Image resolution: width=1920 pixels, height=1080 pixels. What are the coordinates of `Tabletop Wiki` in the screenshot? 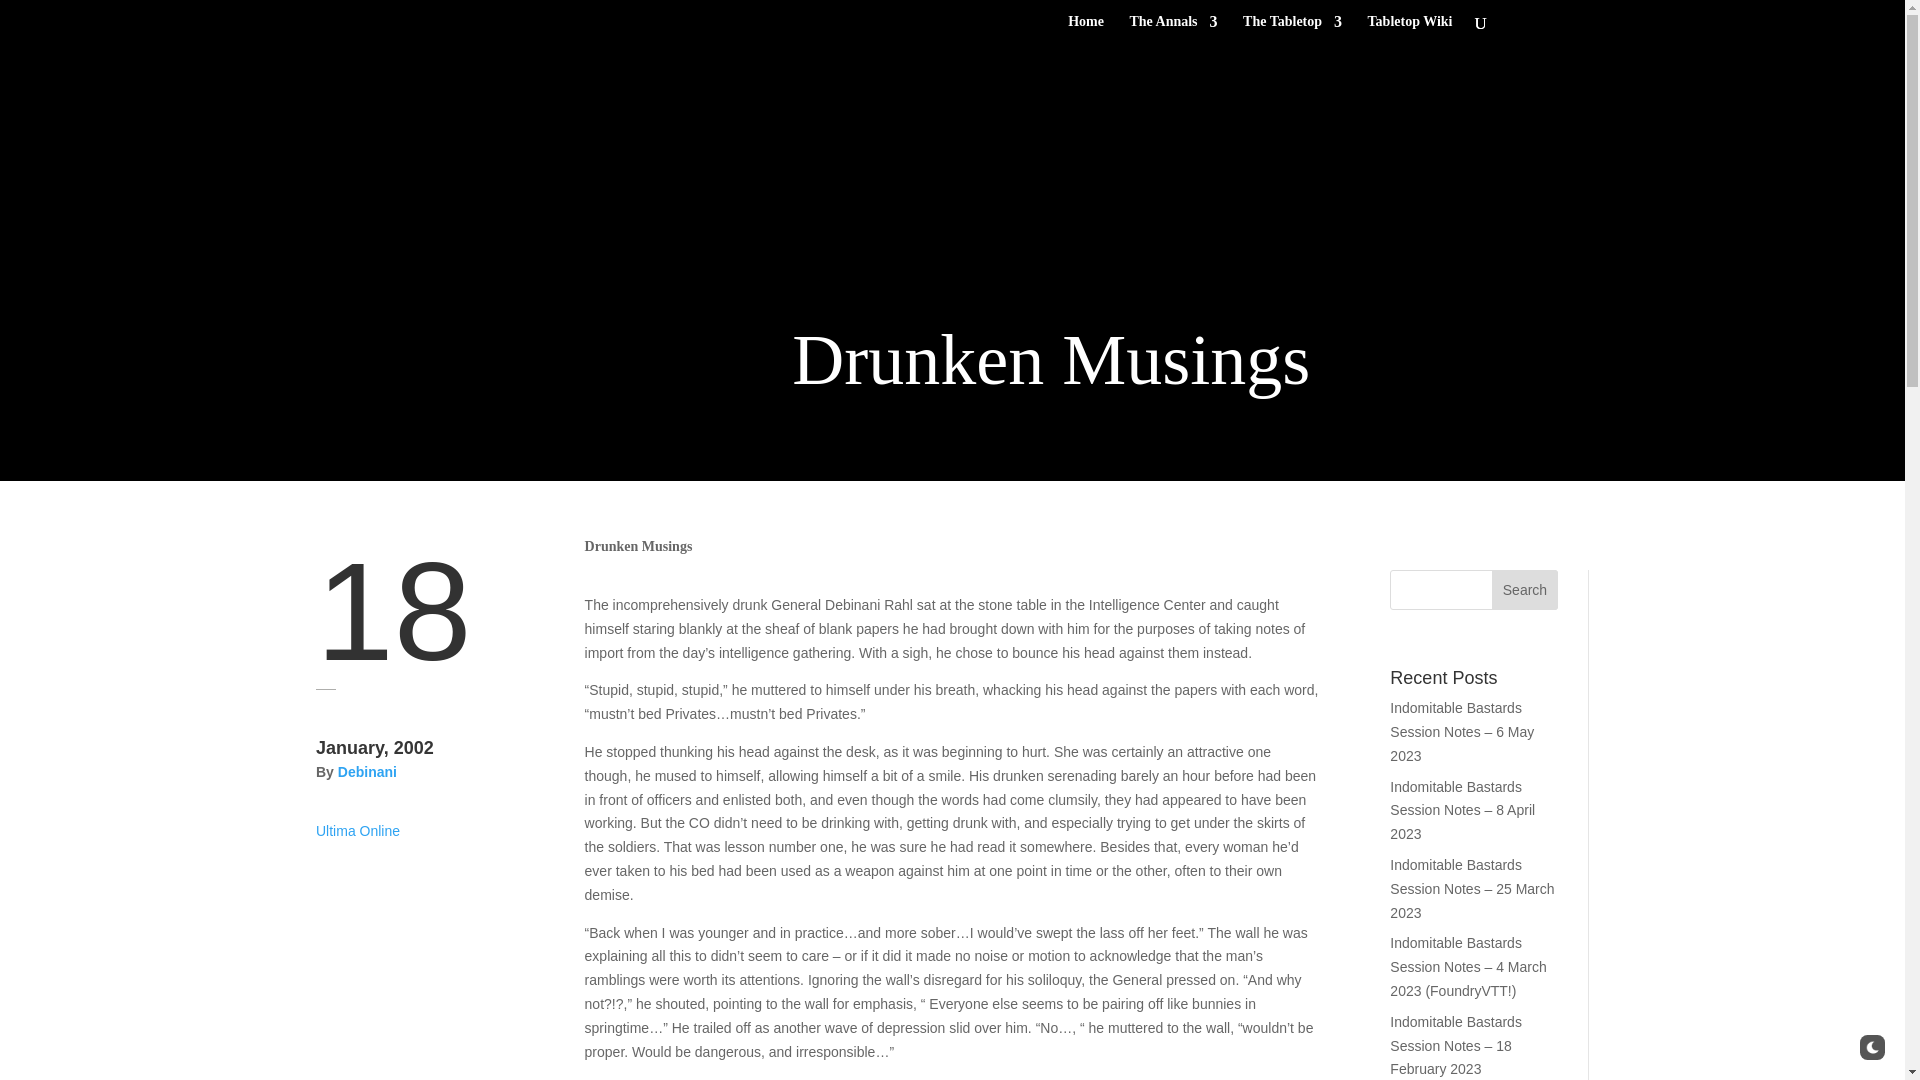 It's located at (1410, 30).